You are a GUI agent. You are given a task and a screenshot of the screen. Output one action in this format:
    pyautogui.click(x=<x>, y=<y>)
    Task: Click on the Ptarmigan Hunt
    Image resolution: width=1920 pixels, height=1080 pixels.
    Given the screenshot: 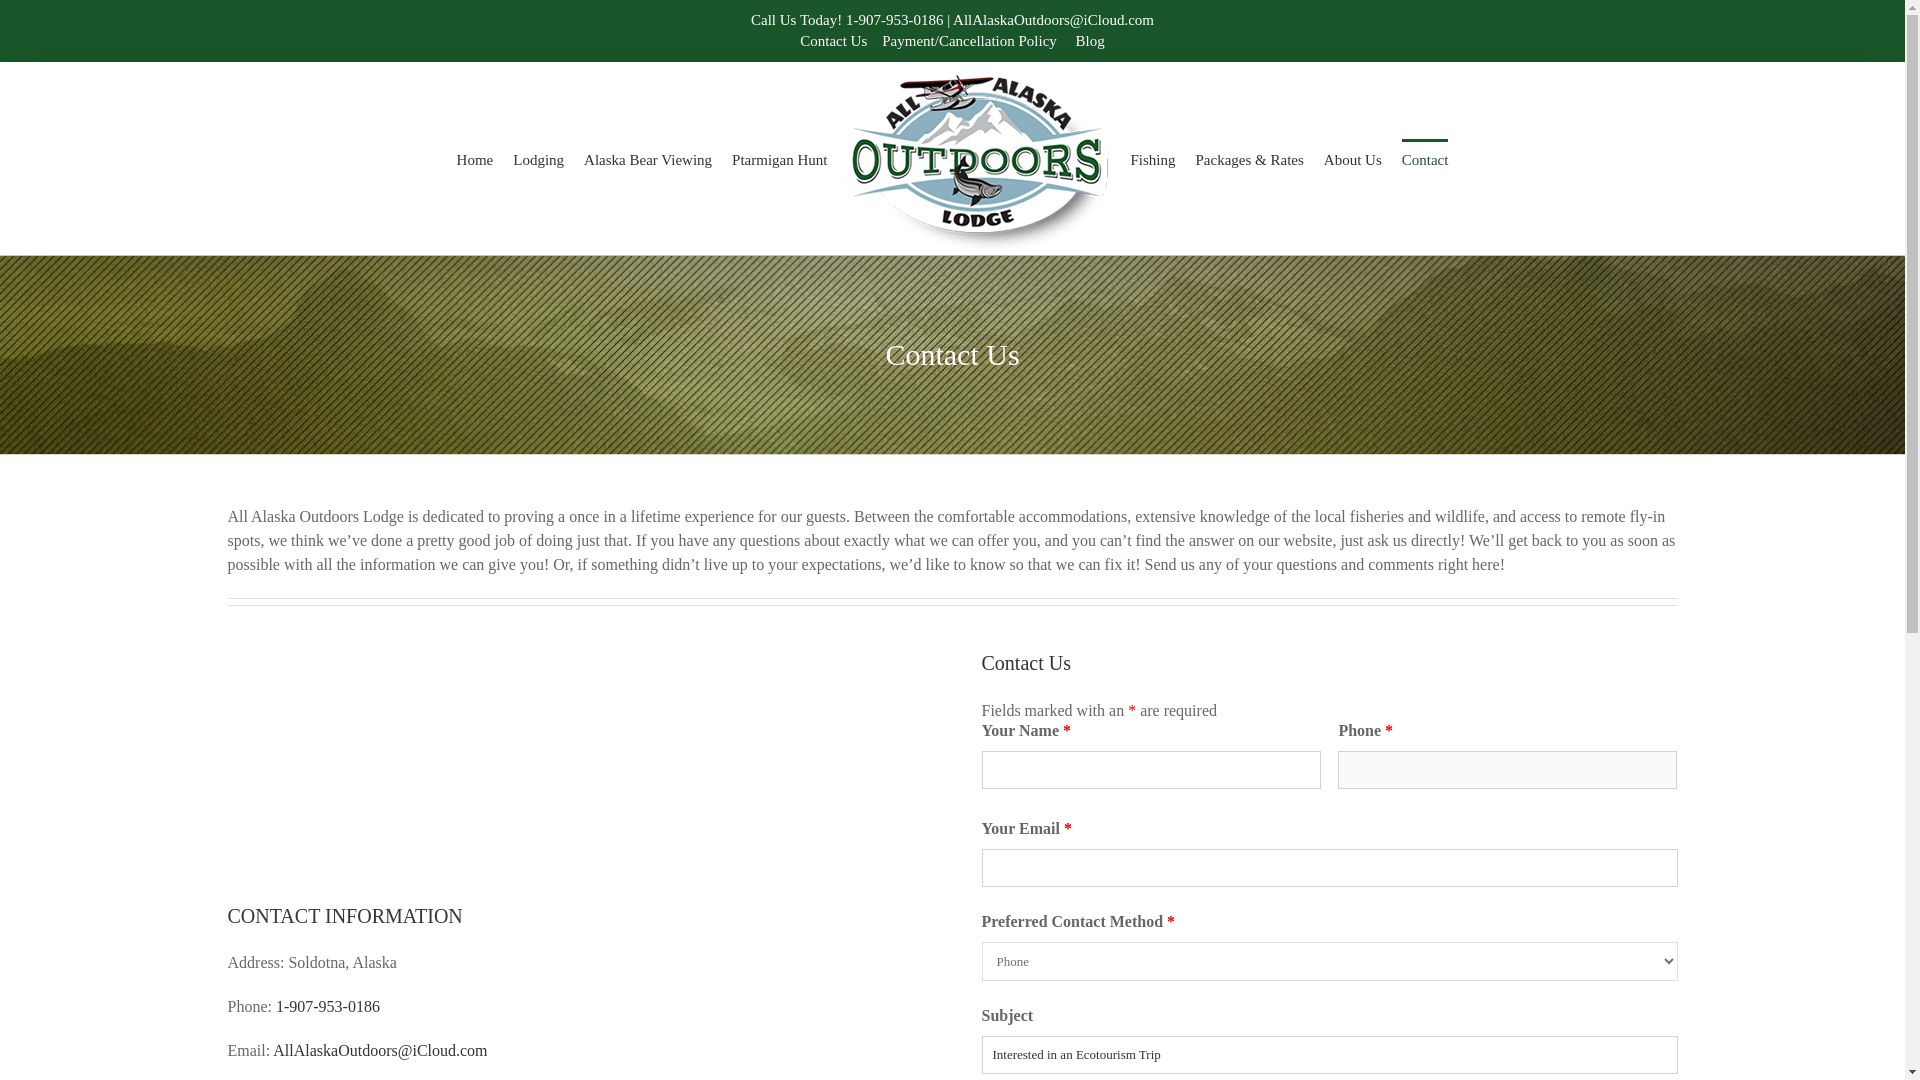 What is the action you would take?
    pyautogui.click(x=779, y=158)
    